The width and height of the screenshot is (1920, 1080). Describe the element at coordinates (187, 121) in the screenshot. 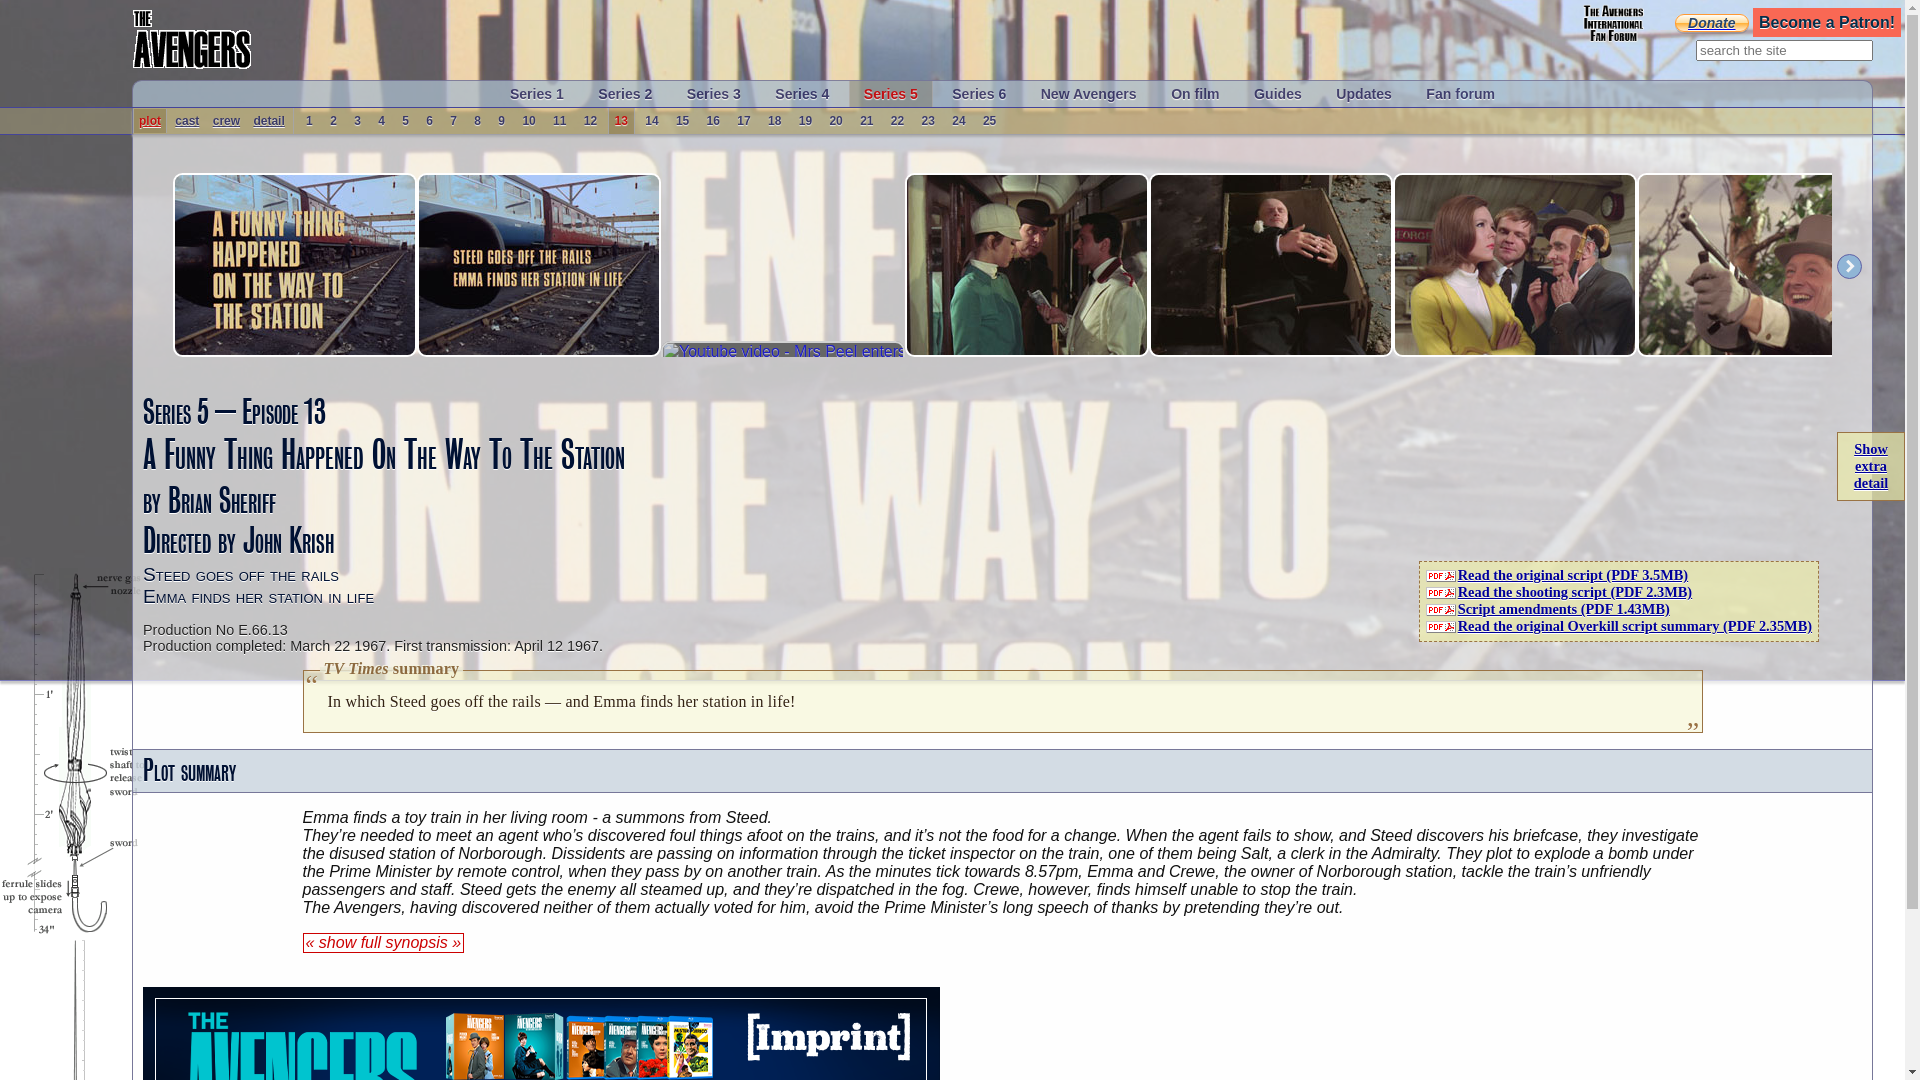

I see `cast` at that location.